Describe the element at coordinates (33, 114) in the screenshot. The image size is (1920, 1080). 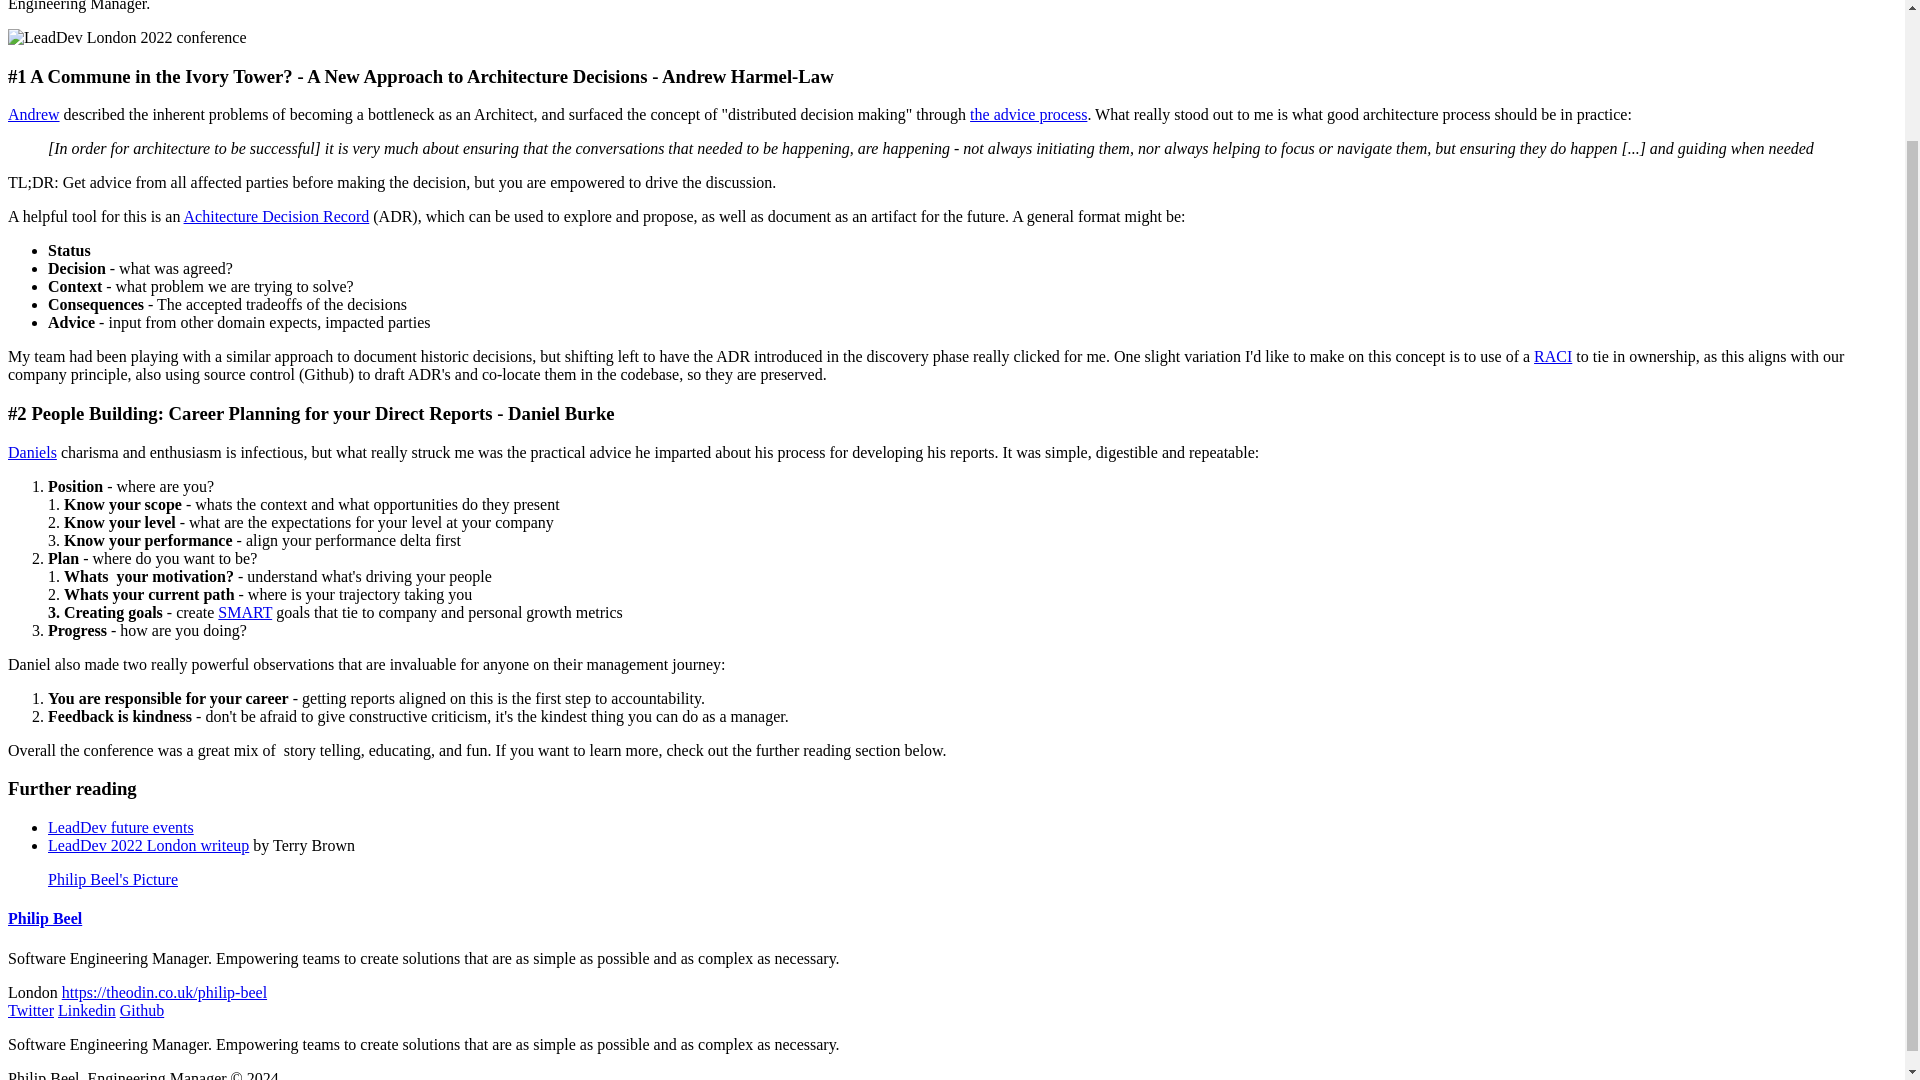
I see `Andrew` at that location.